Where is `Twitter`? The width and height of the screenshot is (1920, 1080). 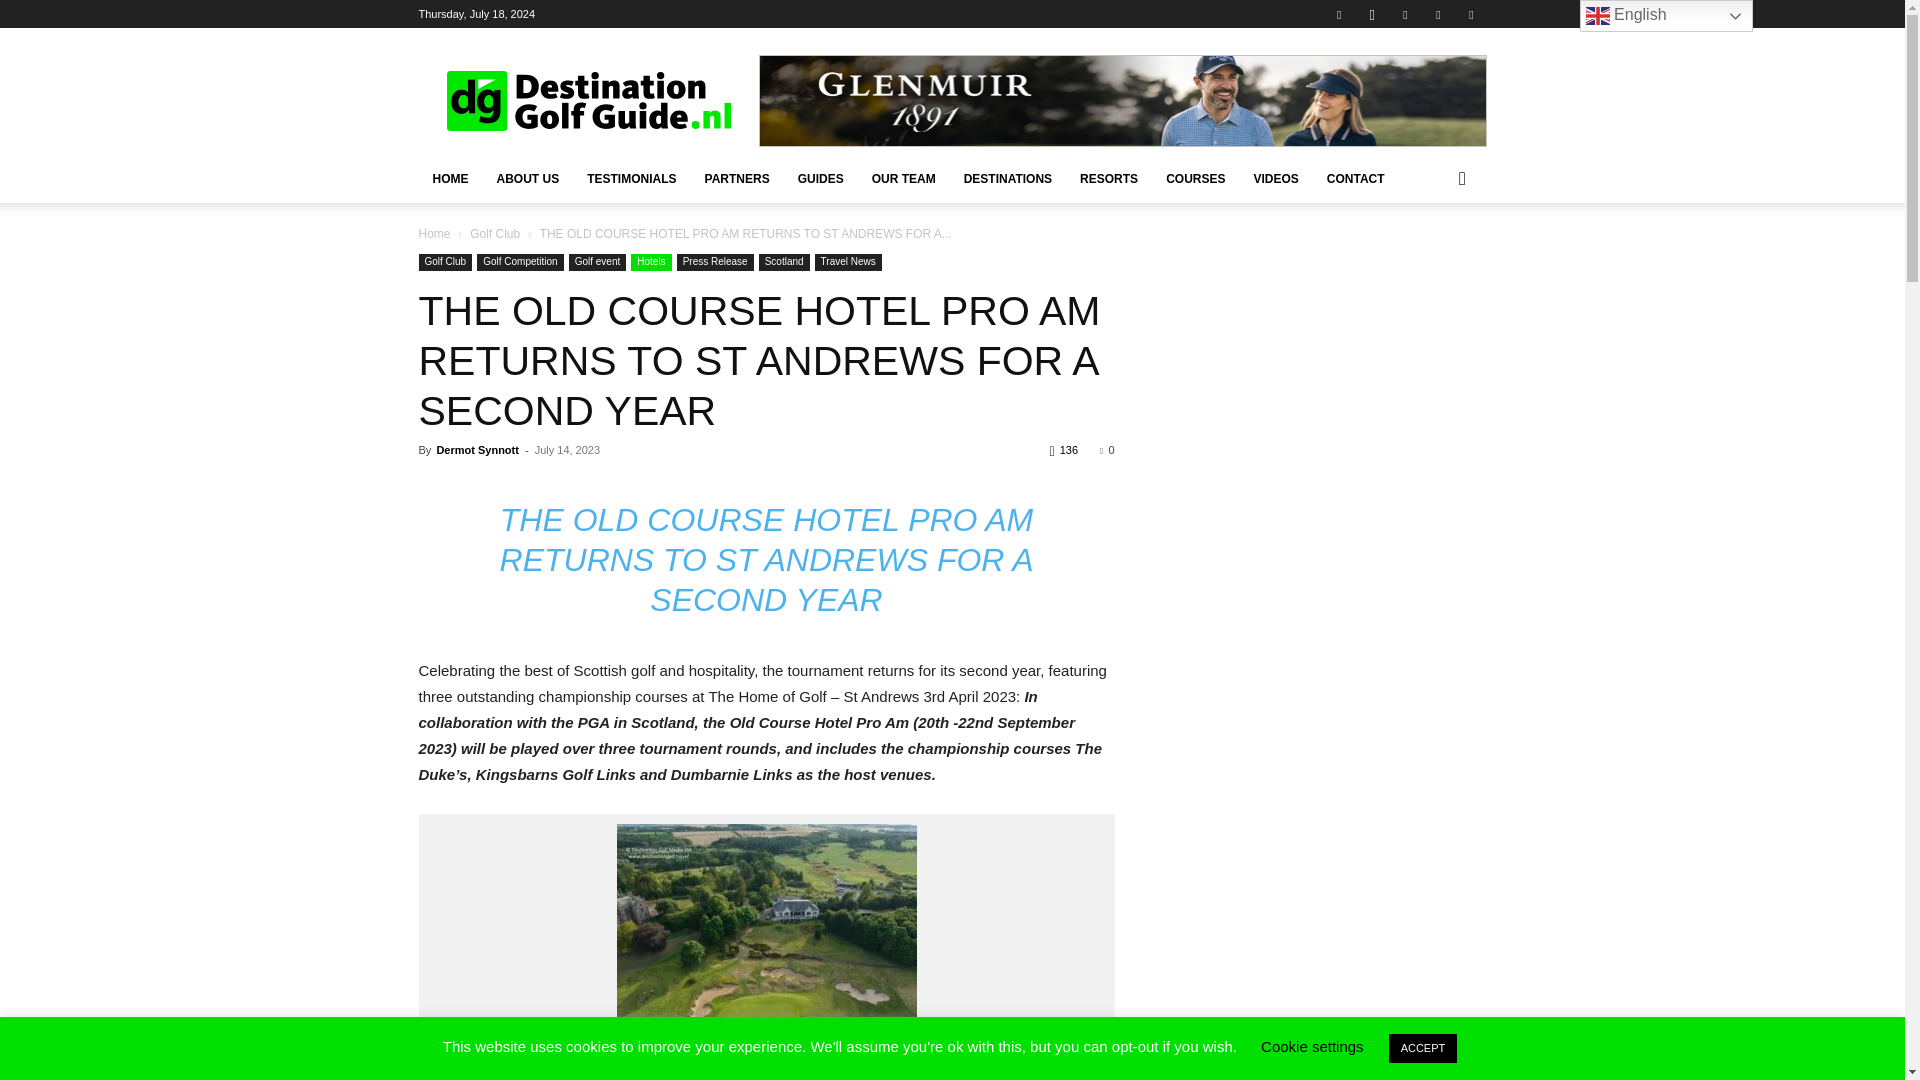
Twitter is located at coordinates (1438, 14).